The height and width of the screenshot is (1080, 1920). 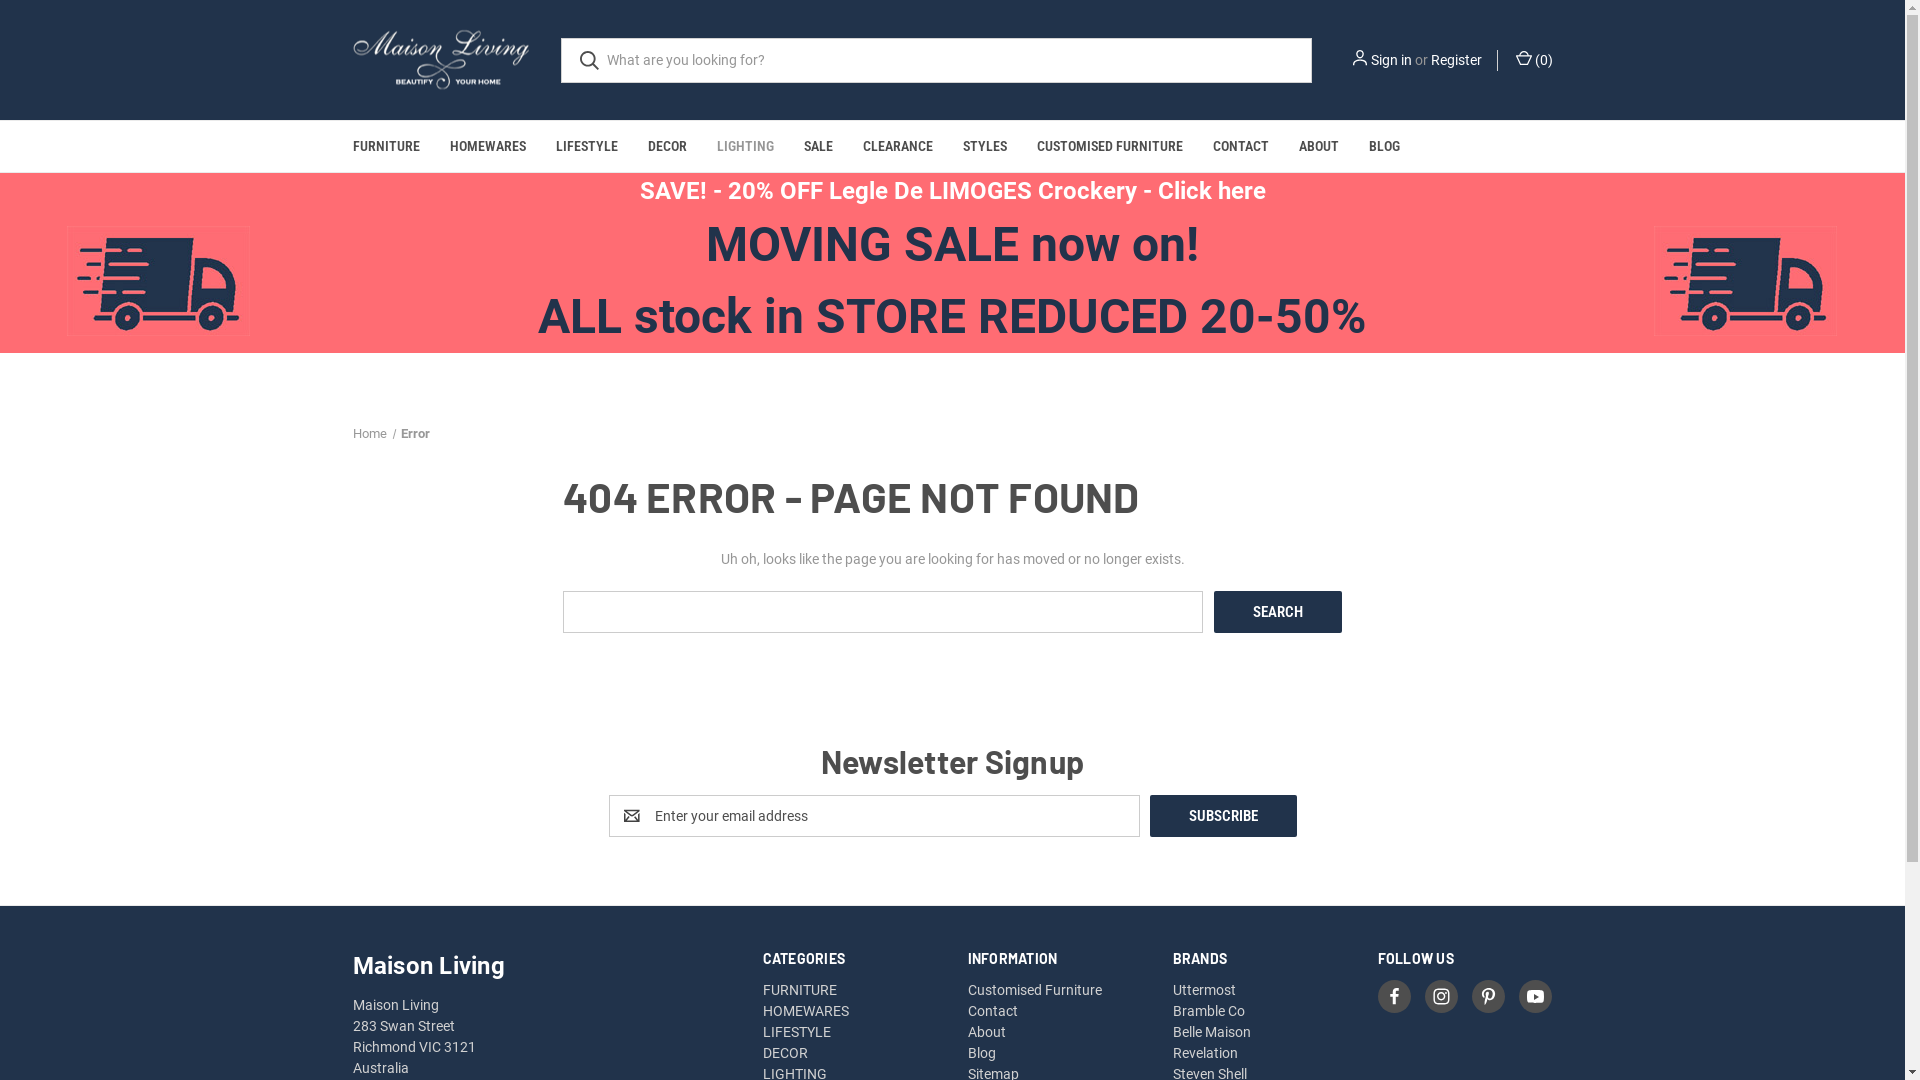 I want to click on SALE, so click(x=818, y=146).